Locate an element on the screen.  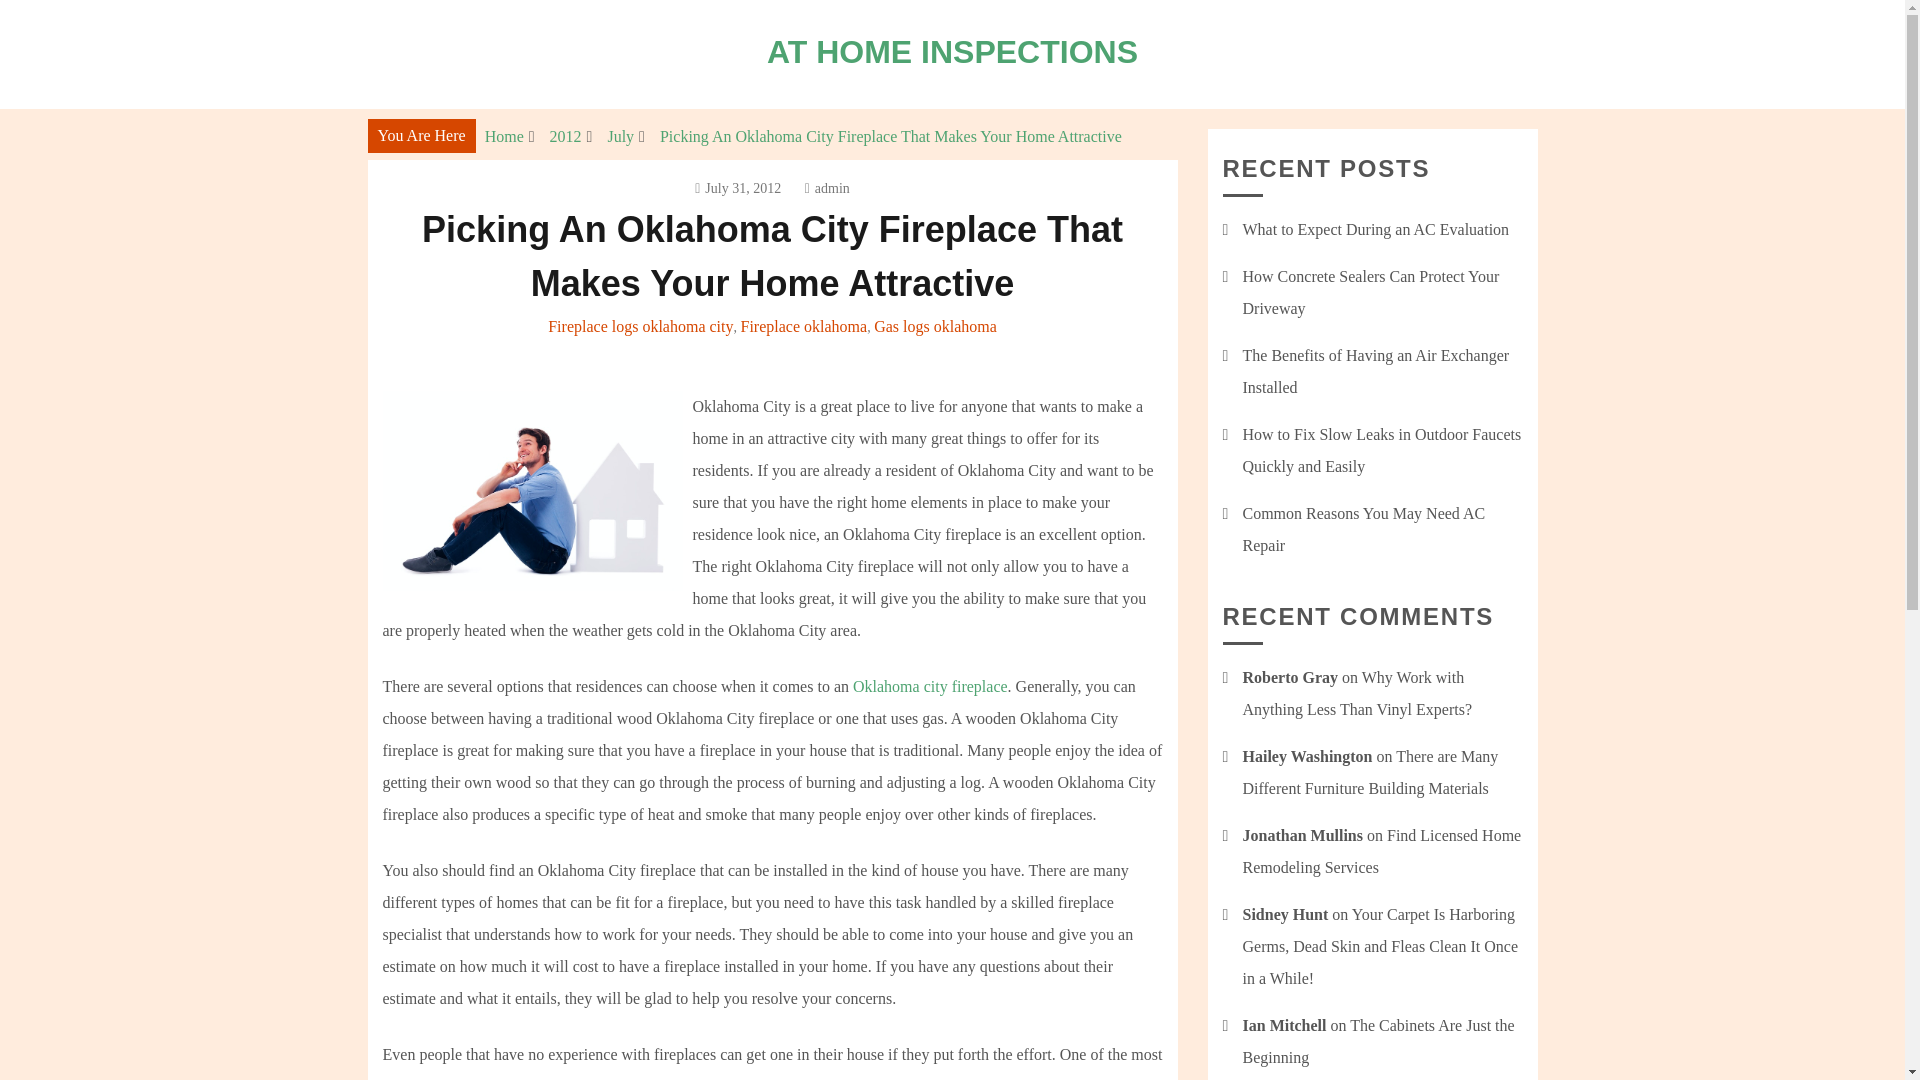
Why Work with Anything Less Than Vinyl Experts? is located at coordinates (1357, 693).